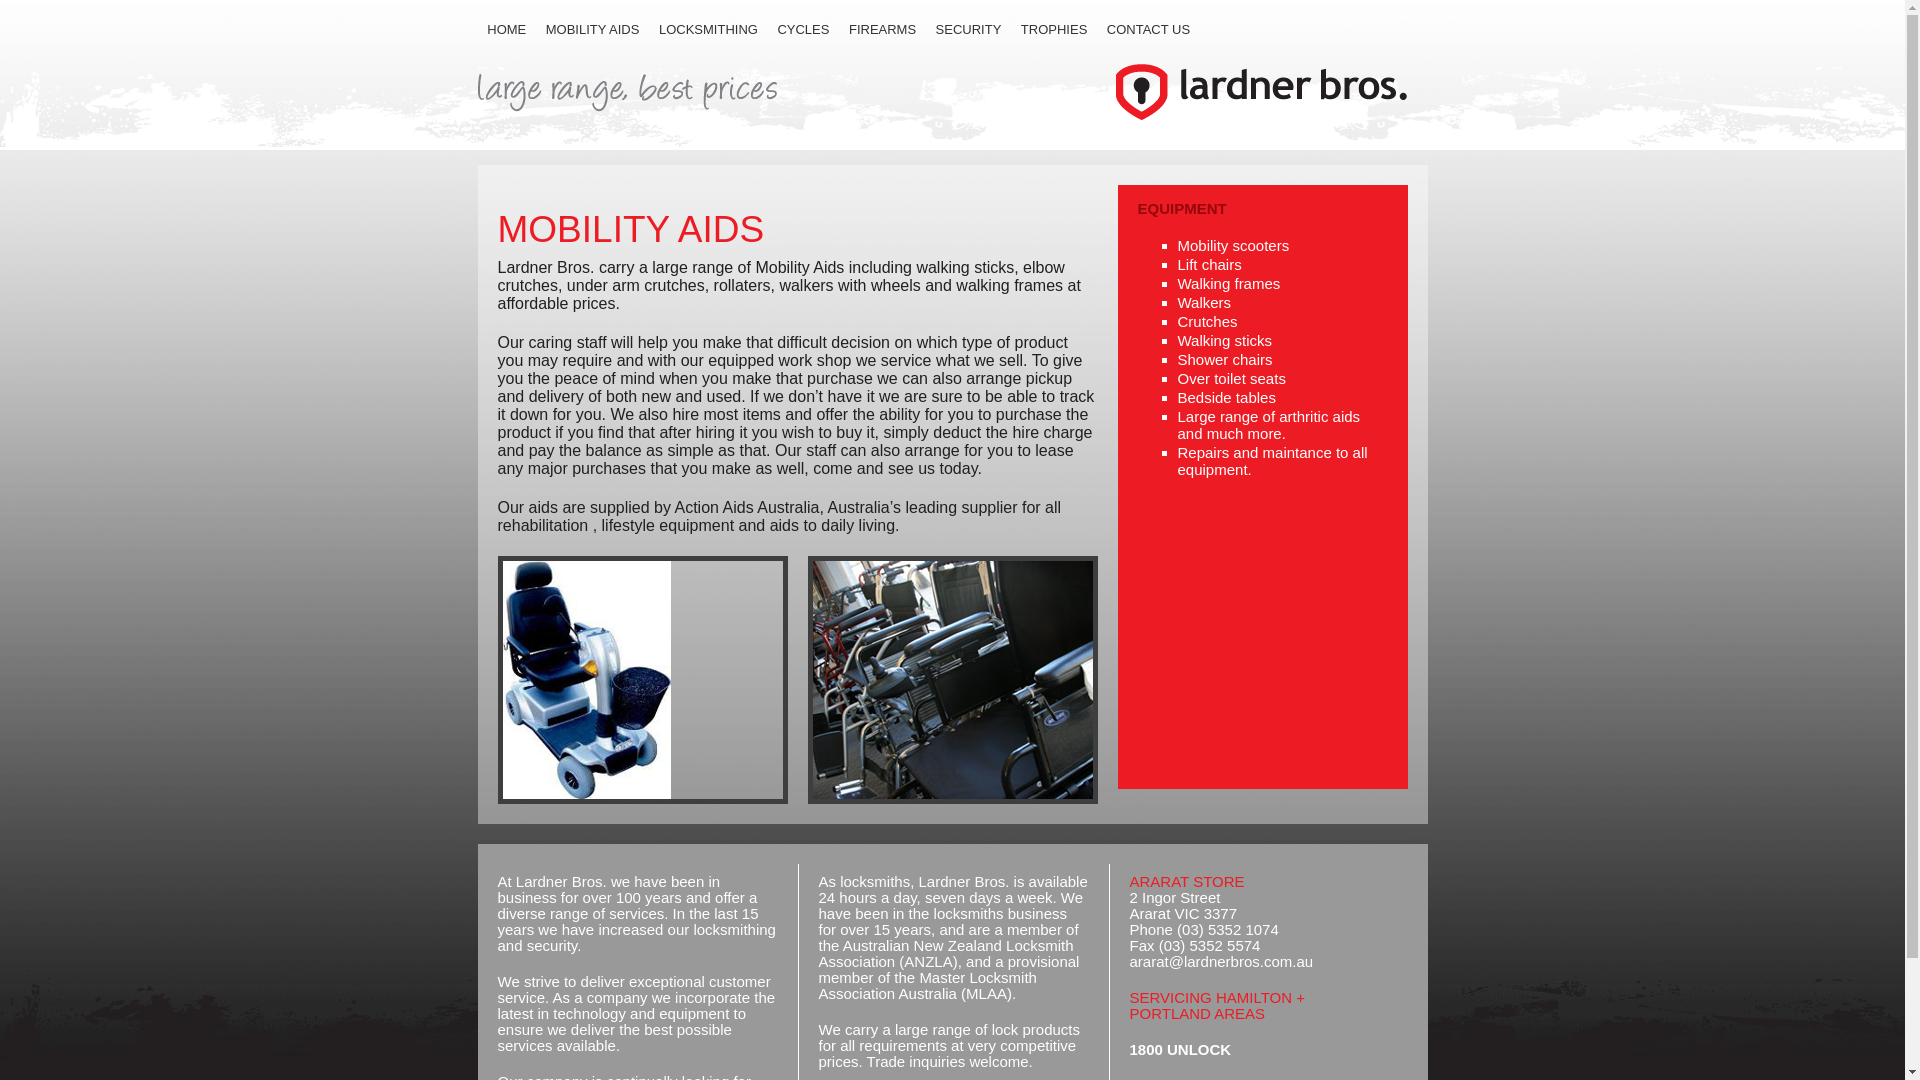 This screenshot has height=1080, width=1920. What do you see at coordinates (508, 29) in the screenshot?
I see `HOME` at bounding box center [508, 29].